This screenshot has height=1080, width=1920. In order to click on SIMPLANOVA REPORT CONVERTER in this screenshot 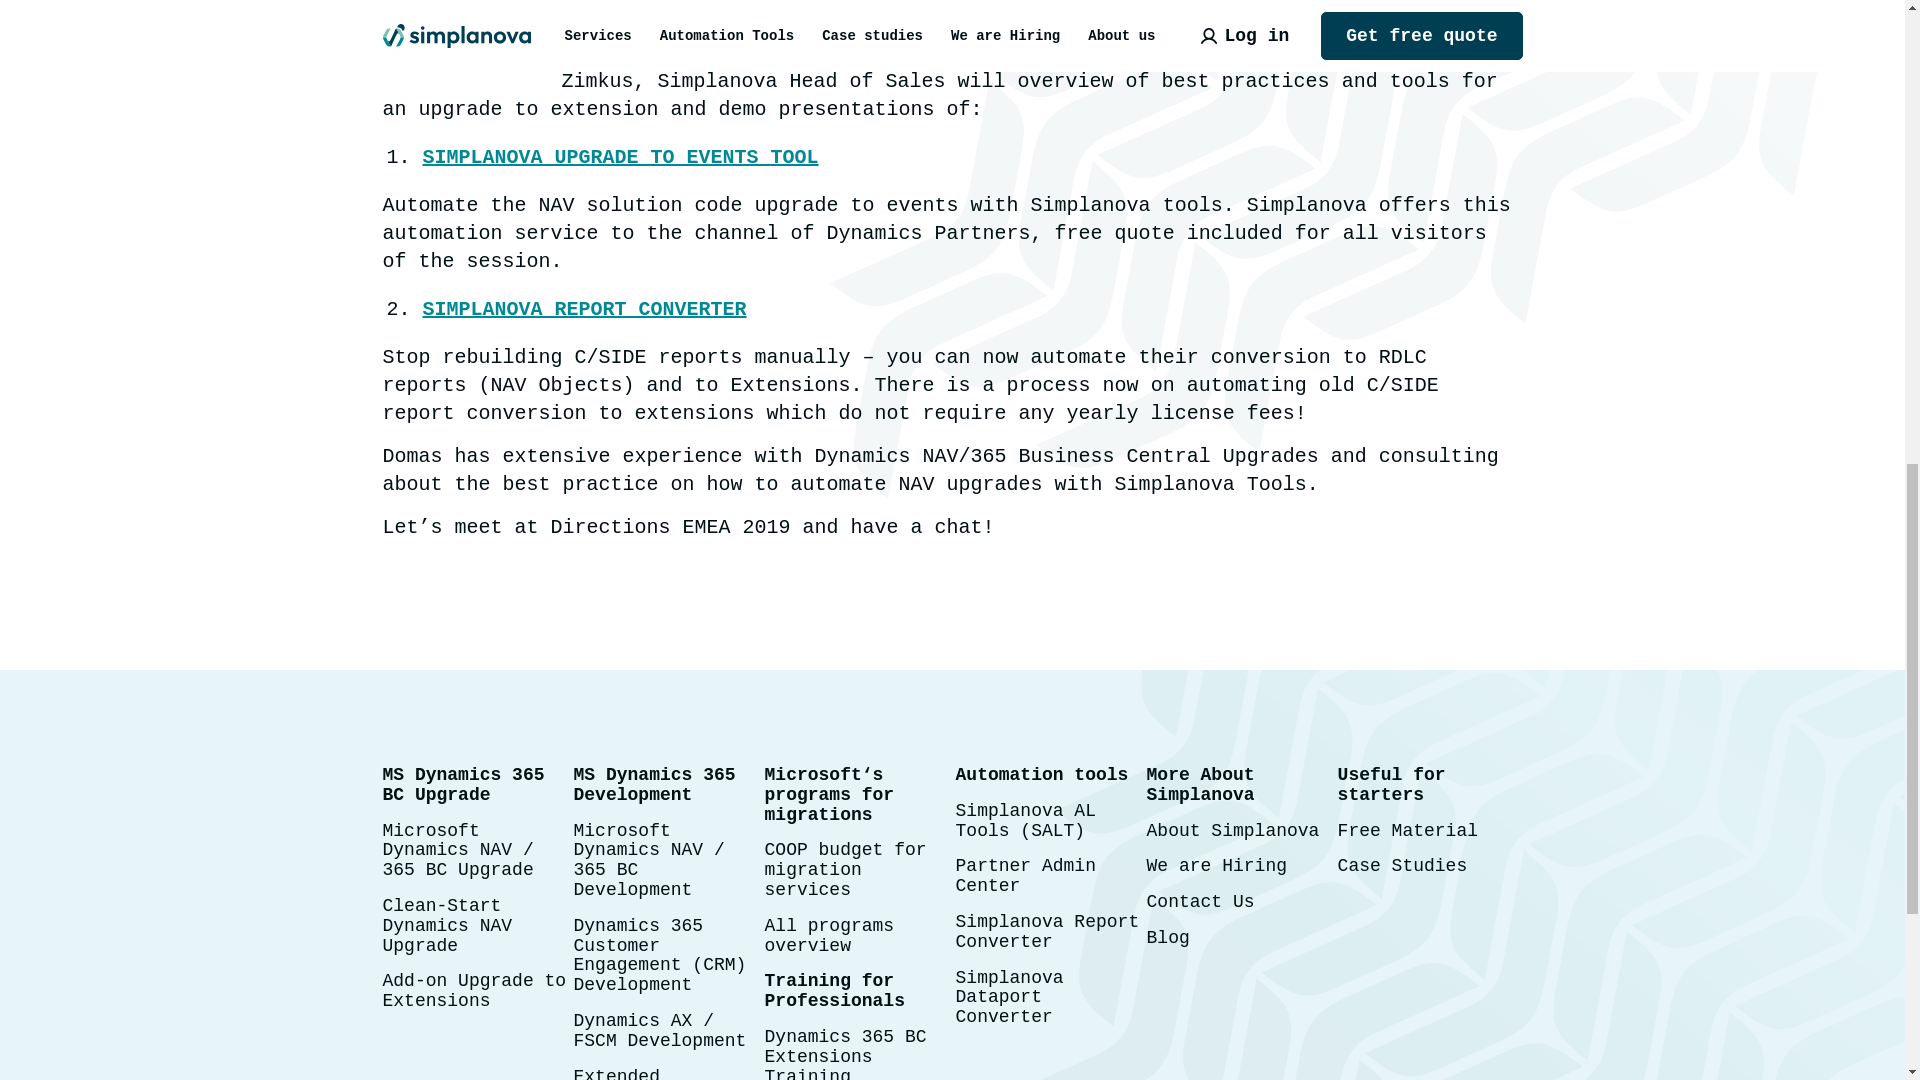, I will do `click(584, 309)`.